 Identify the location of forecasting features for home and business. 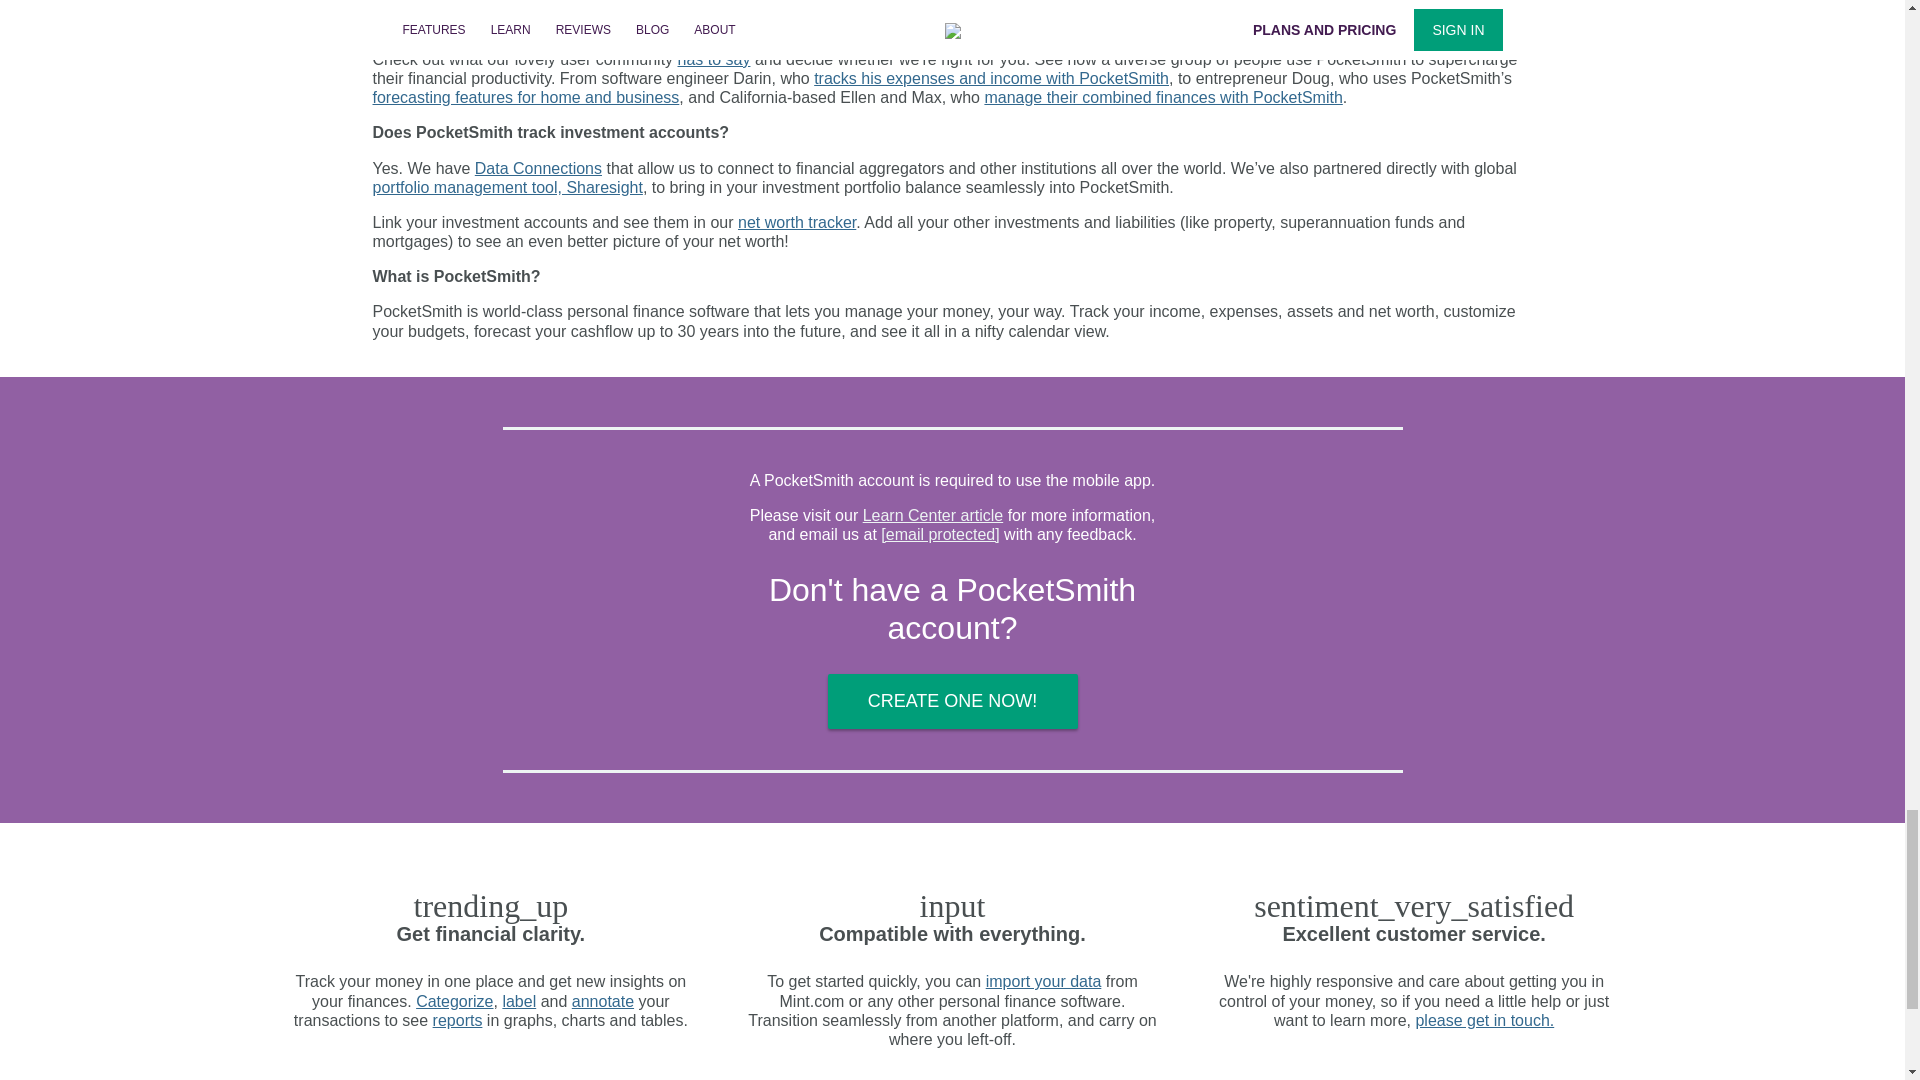
(526, 96).